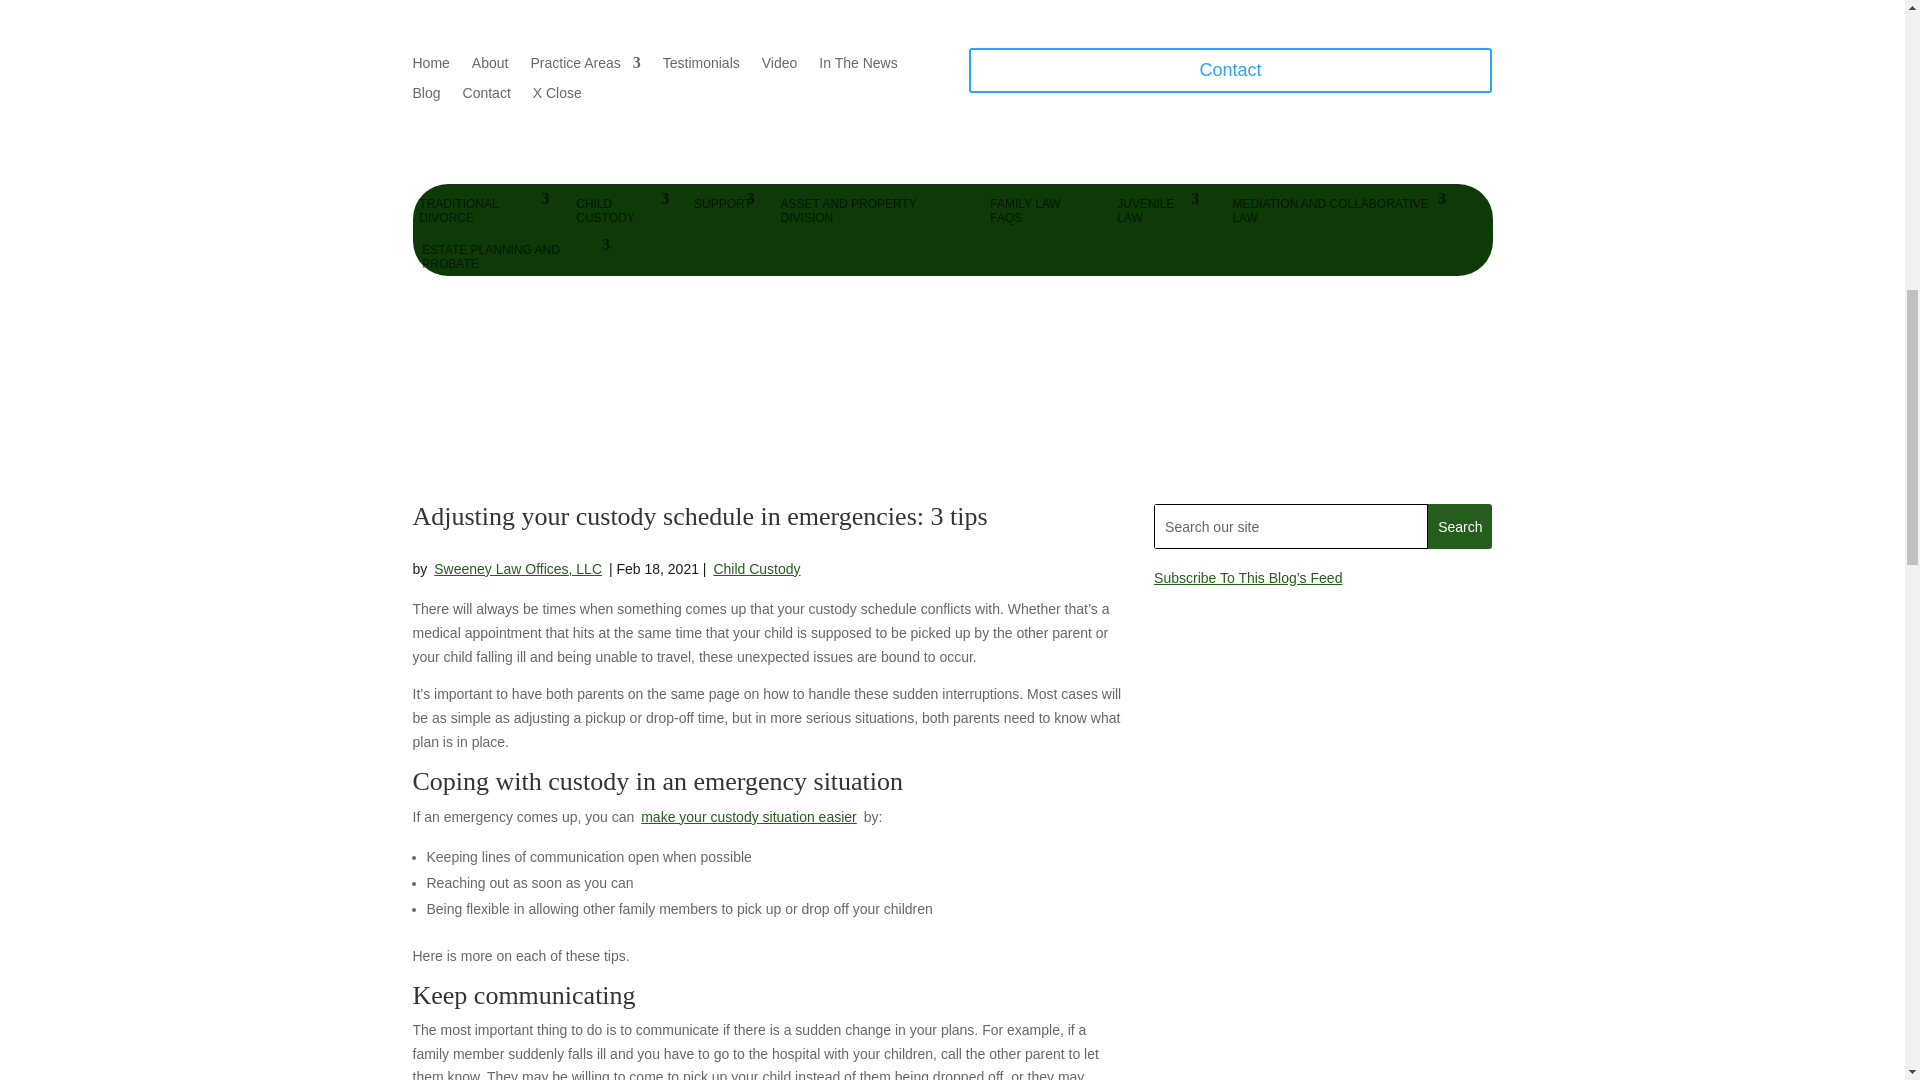 The width and height of the screenshot is (1920, 1080). Describe the element at coordinates (426, 97) in the screenshot. I see `Blog` at that location.